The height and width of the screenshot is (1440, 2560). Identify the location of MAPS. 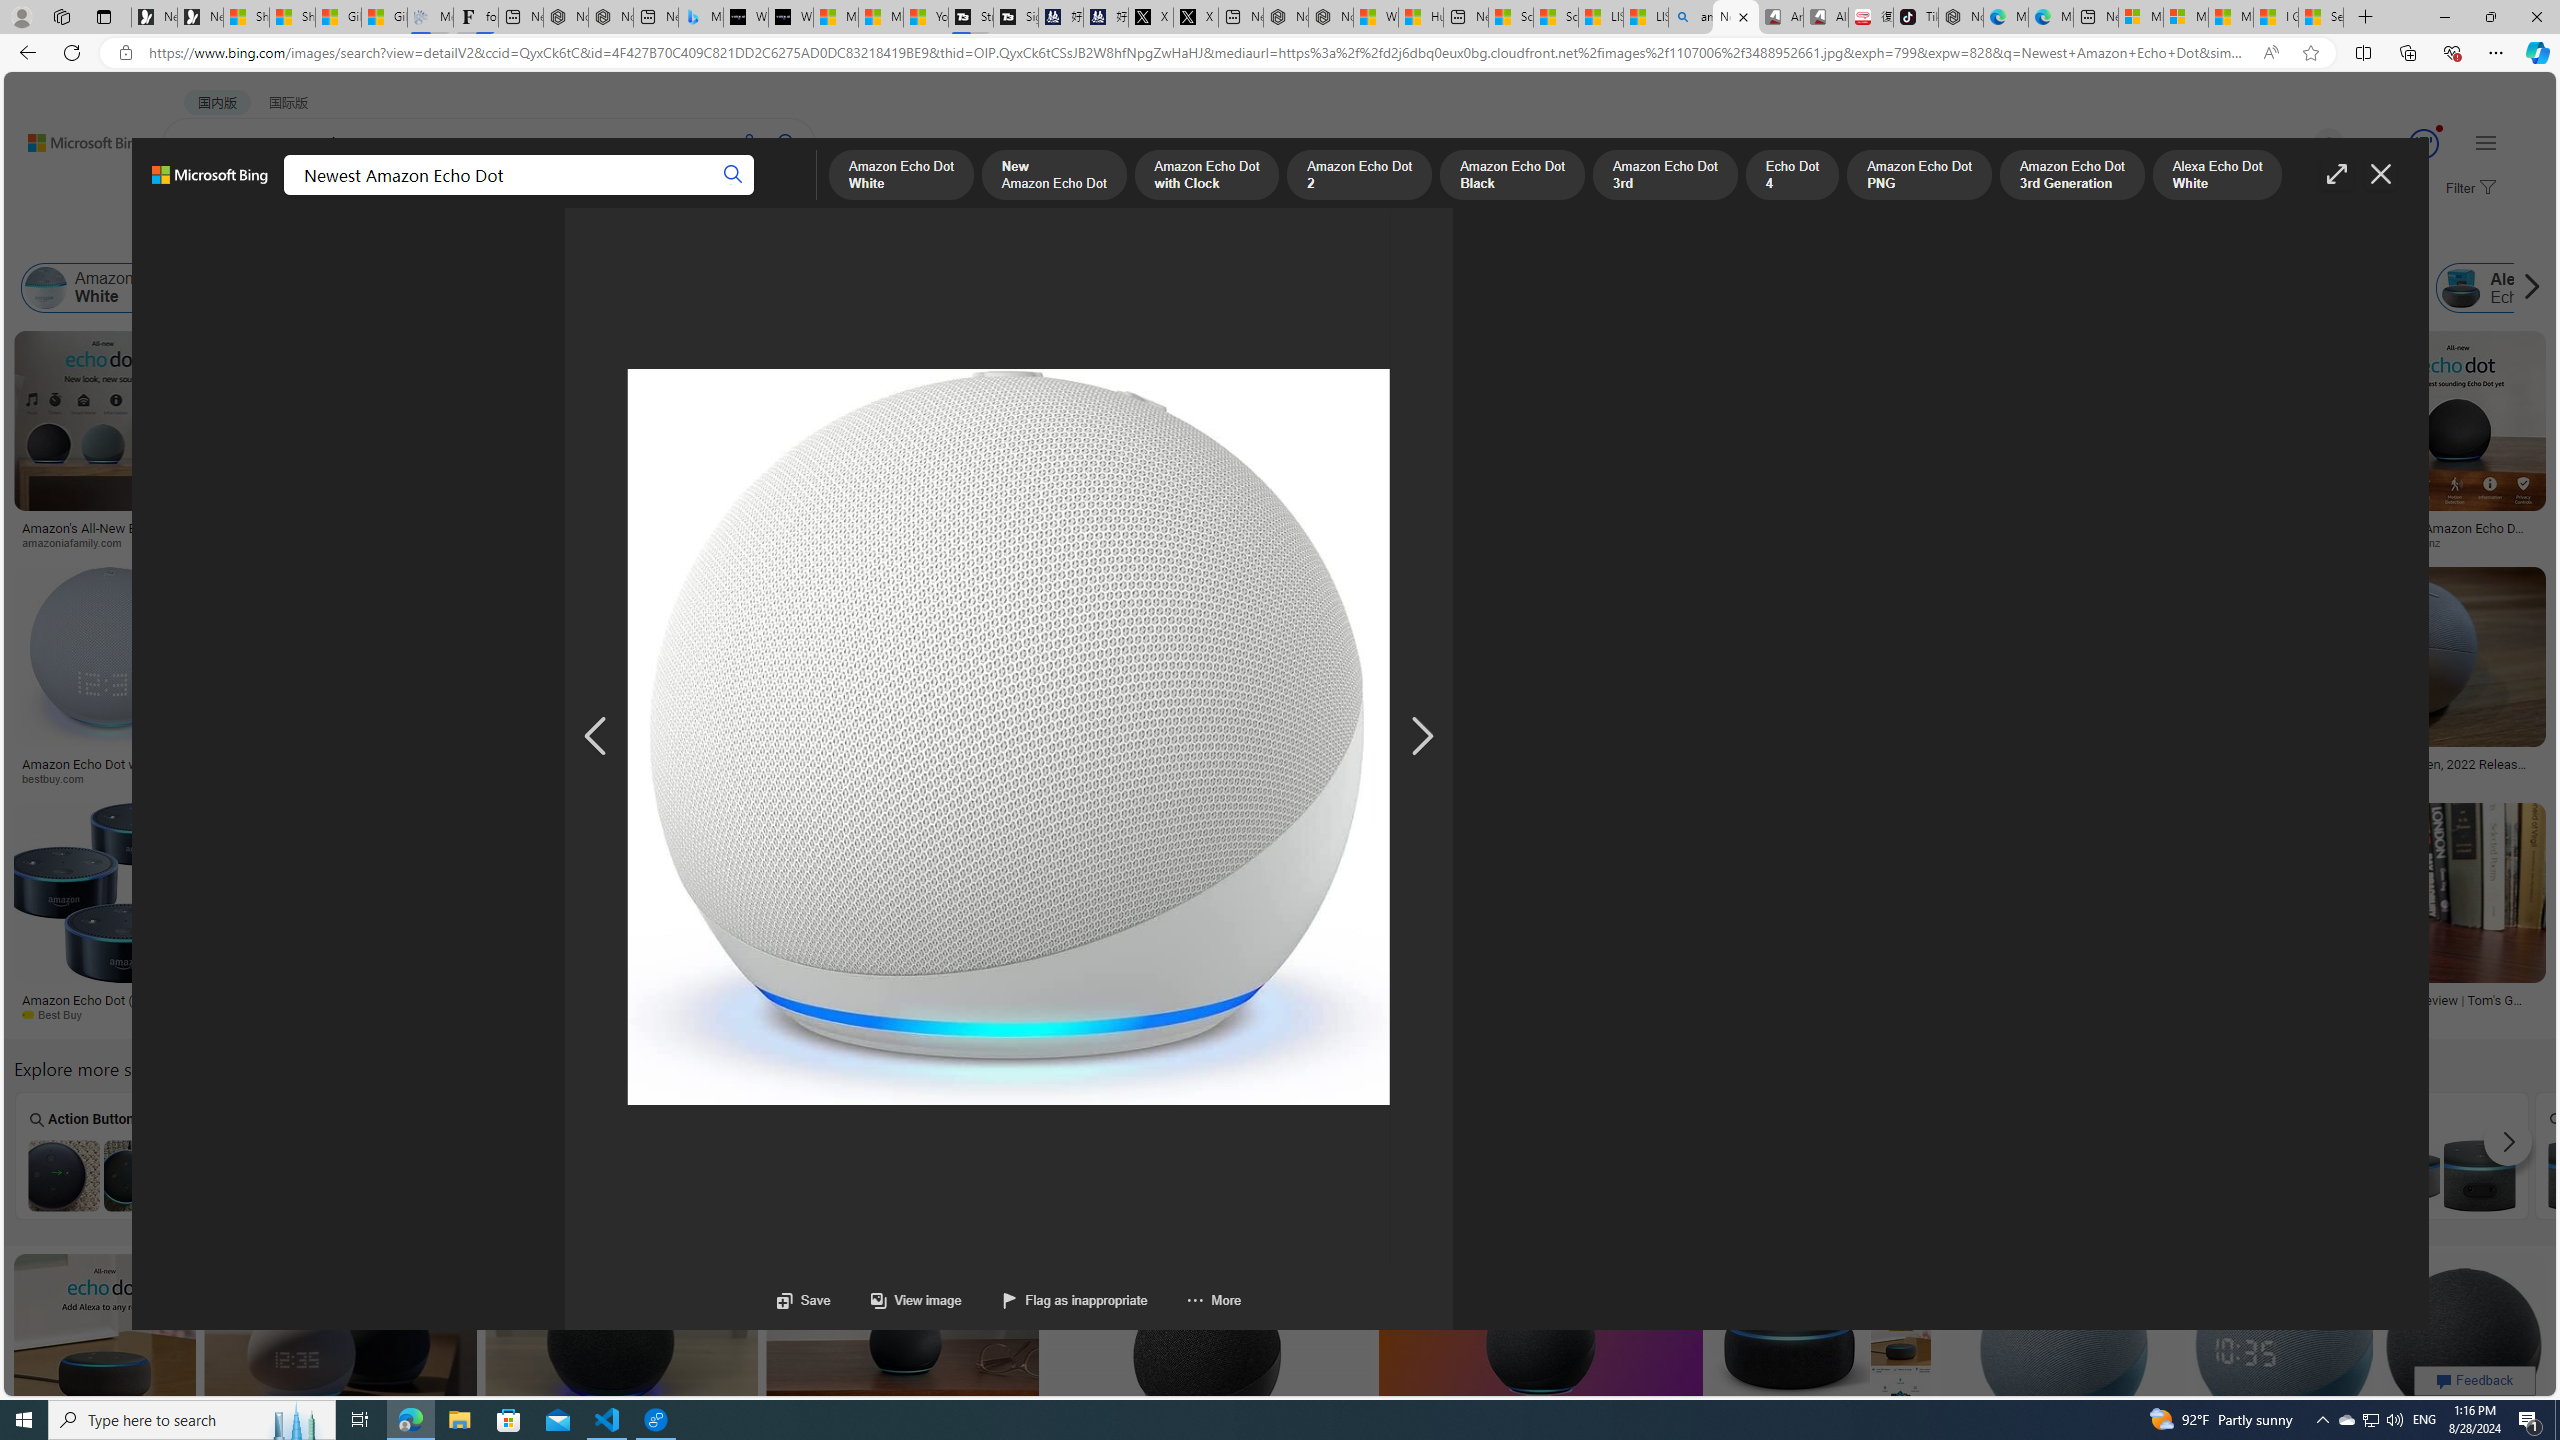
(698, 196).